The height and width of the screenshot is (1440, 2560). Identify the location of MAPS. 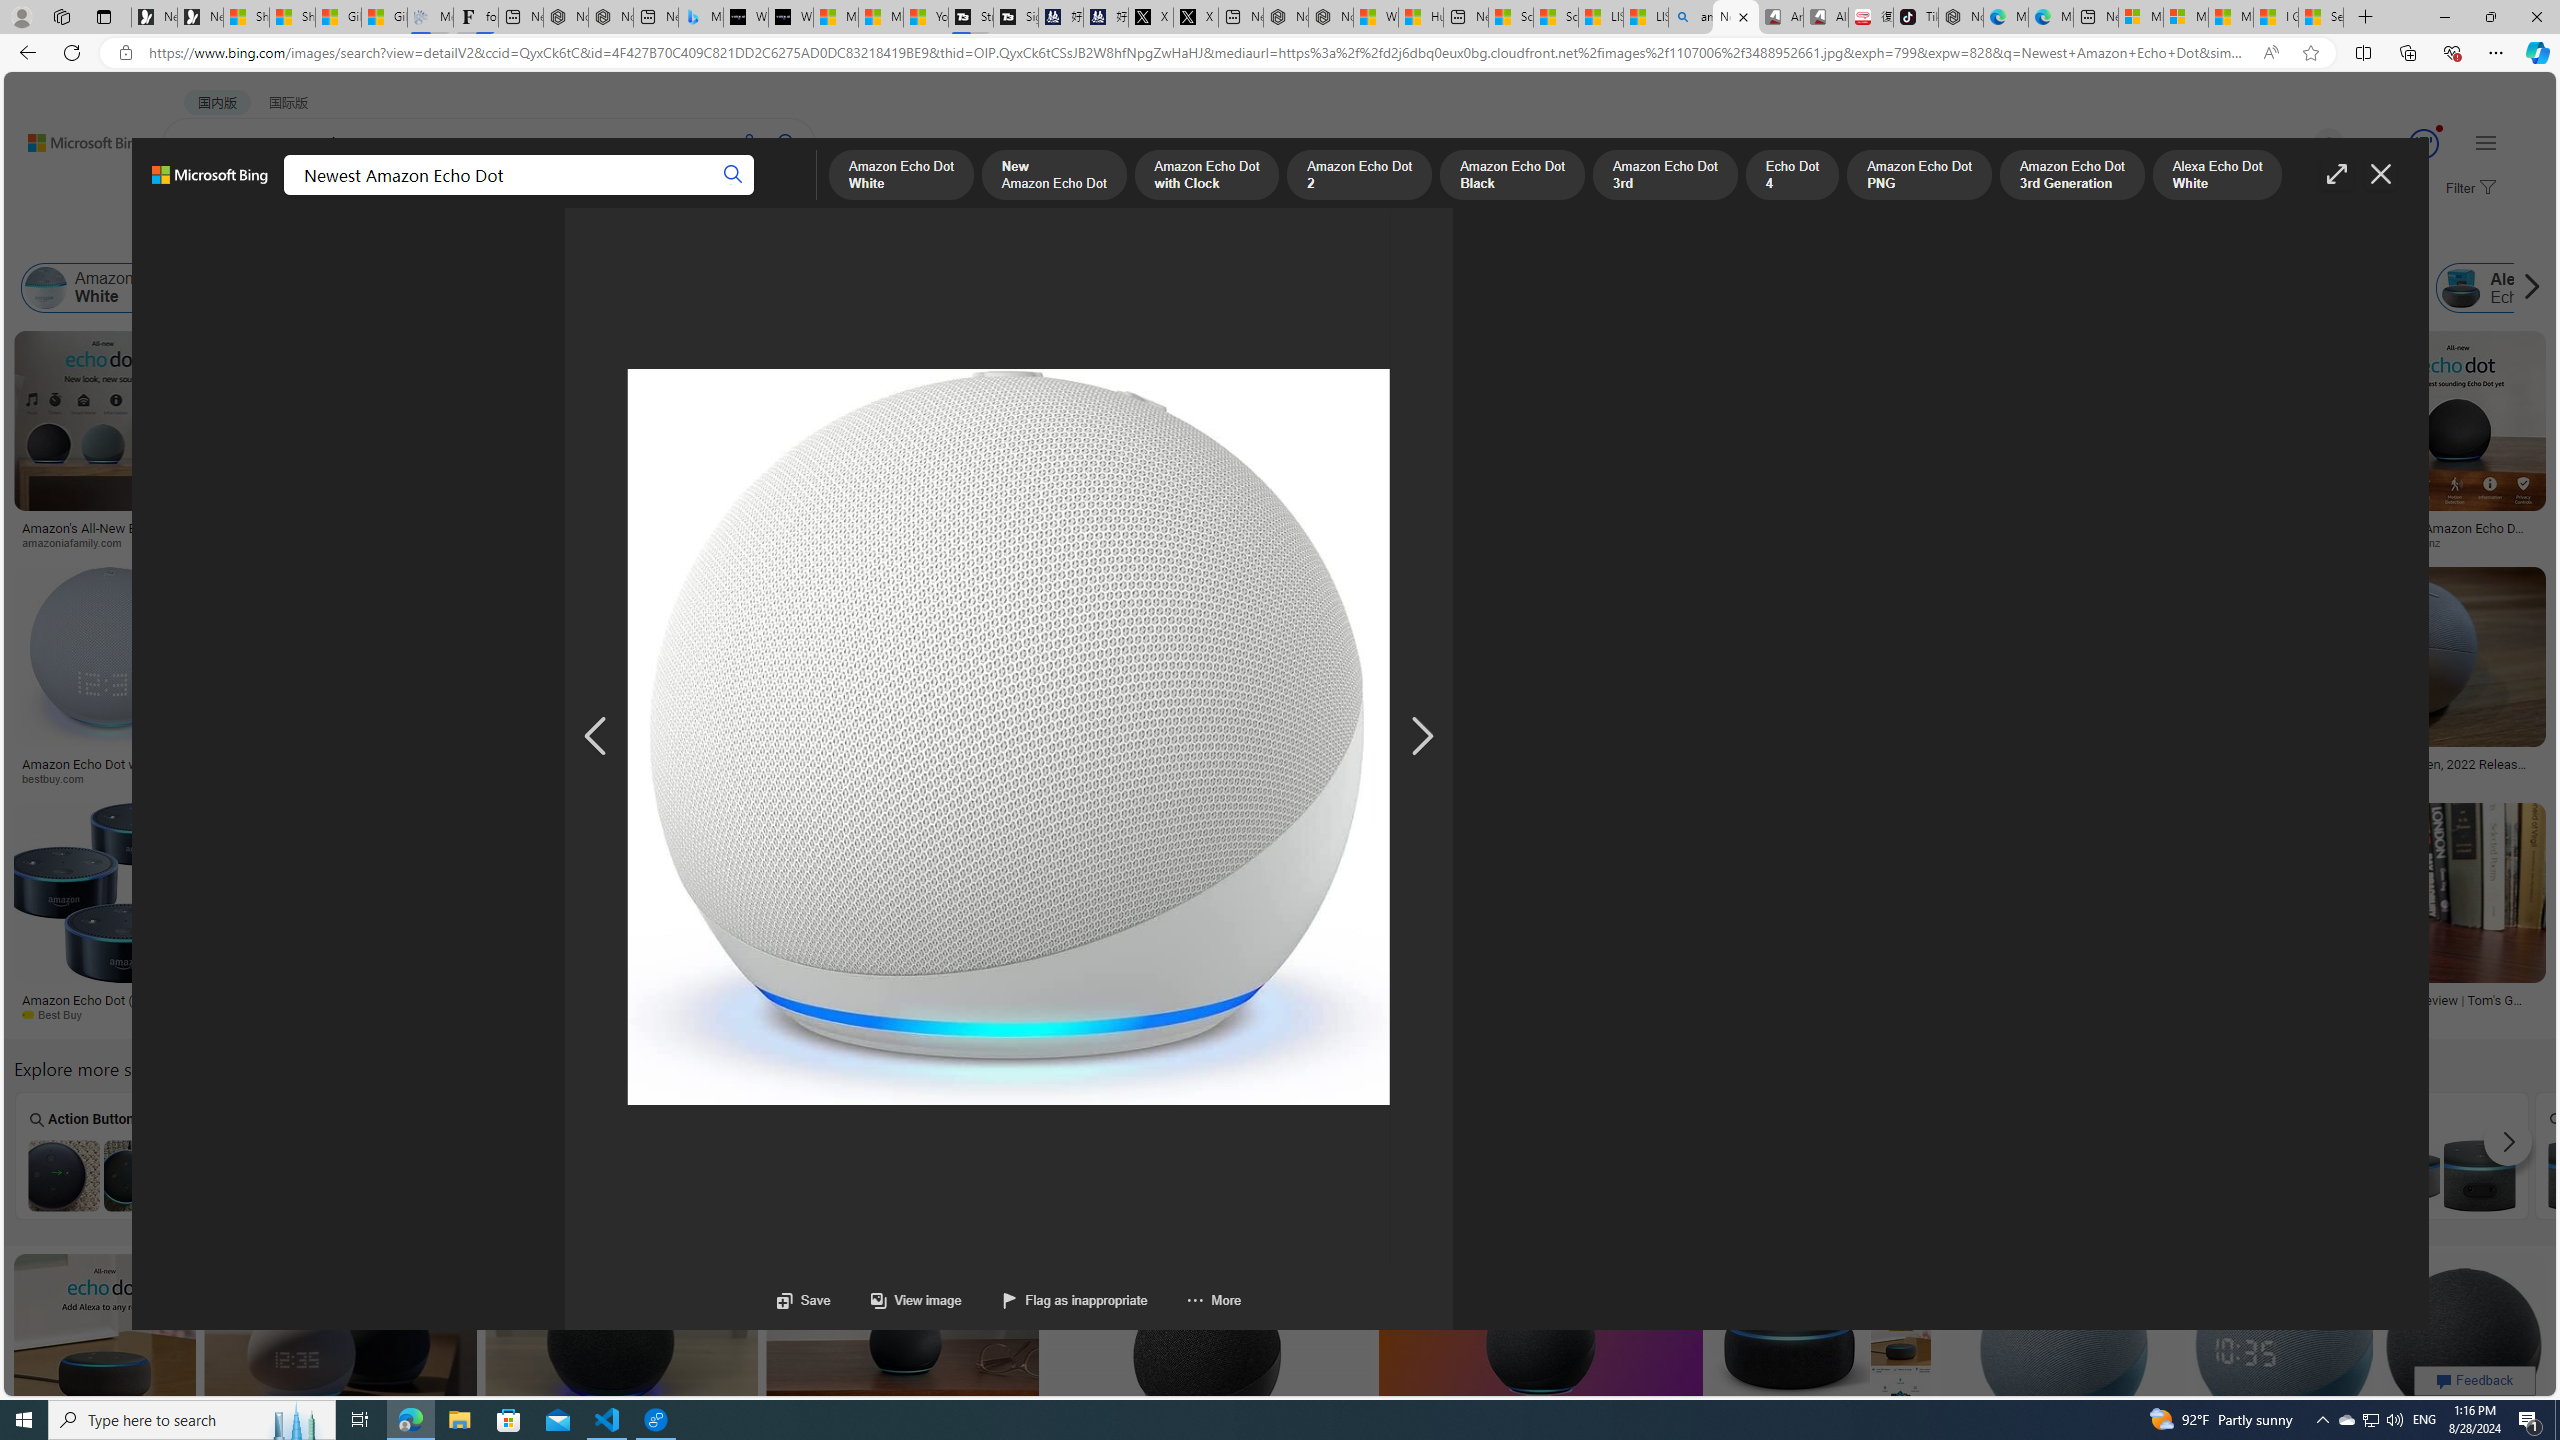
(698, 196).